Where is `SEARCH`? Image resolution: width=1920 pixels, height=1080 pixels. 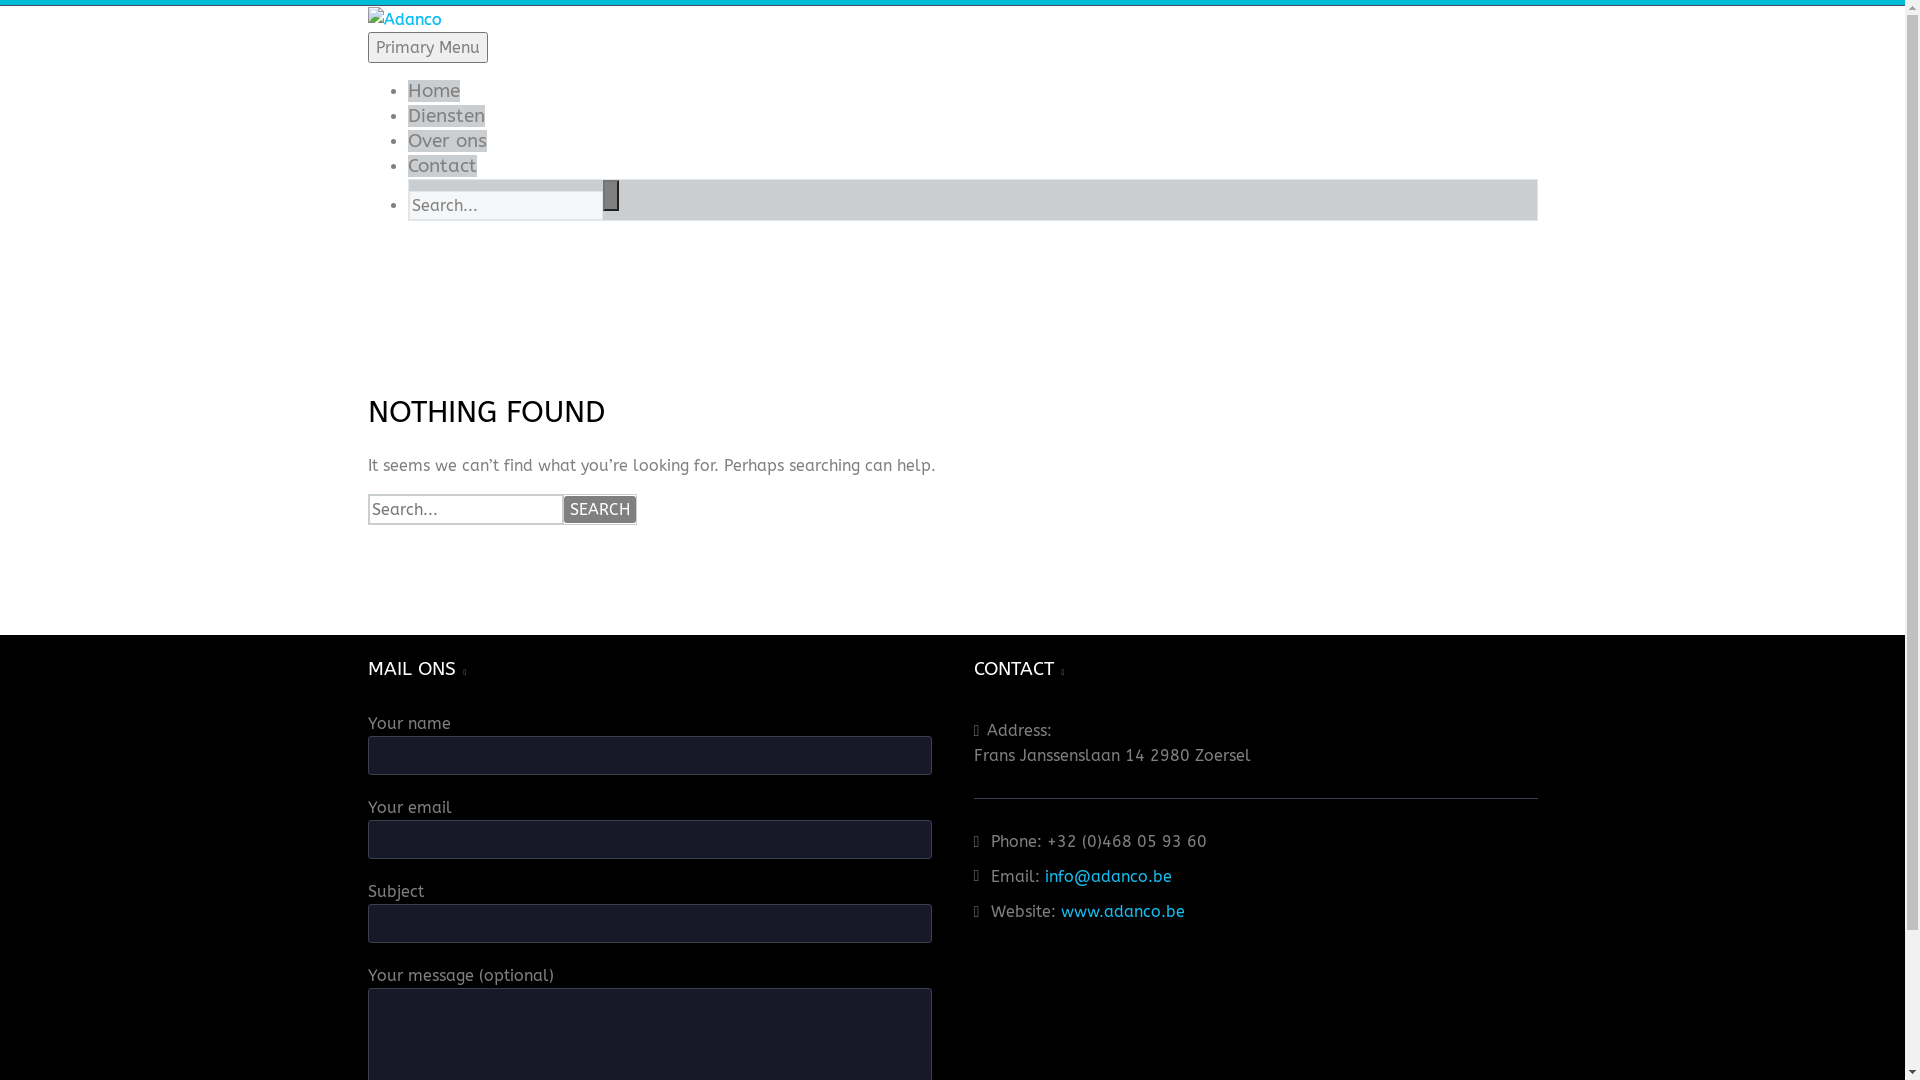 SEARCH is located at coordinates (600, 510).